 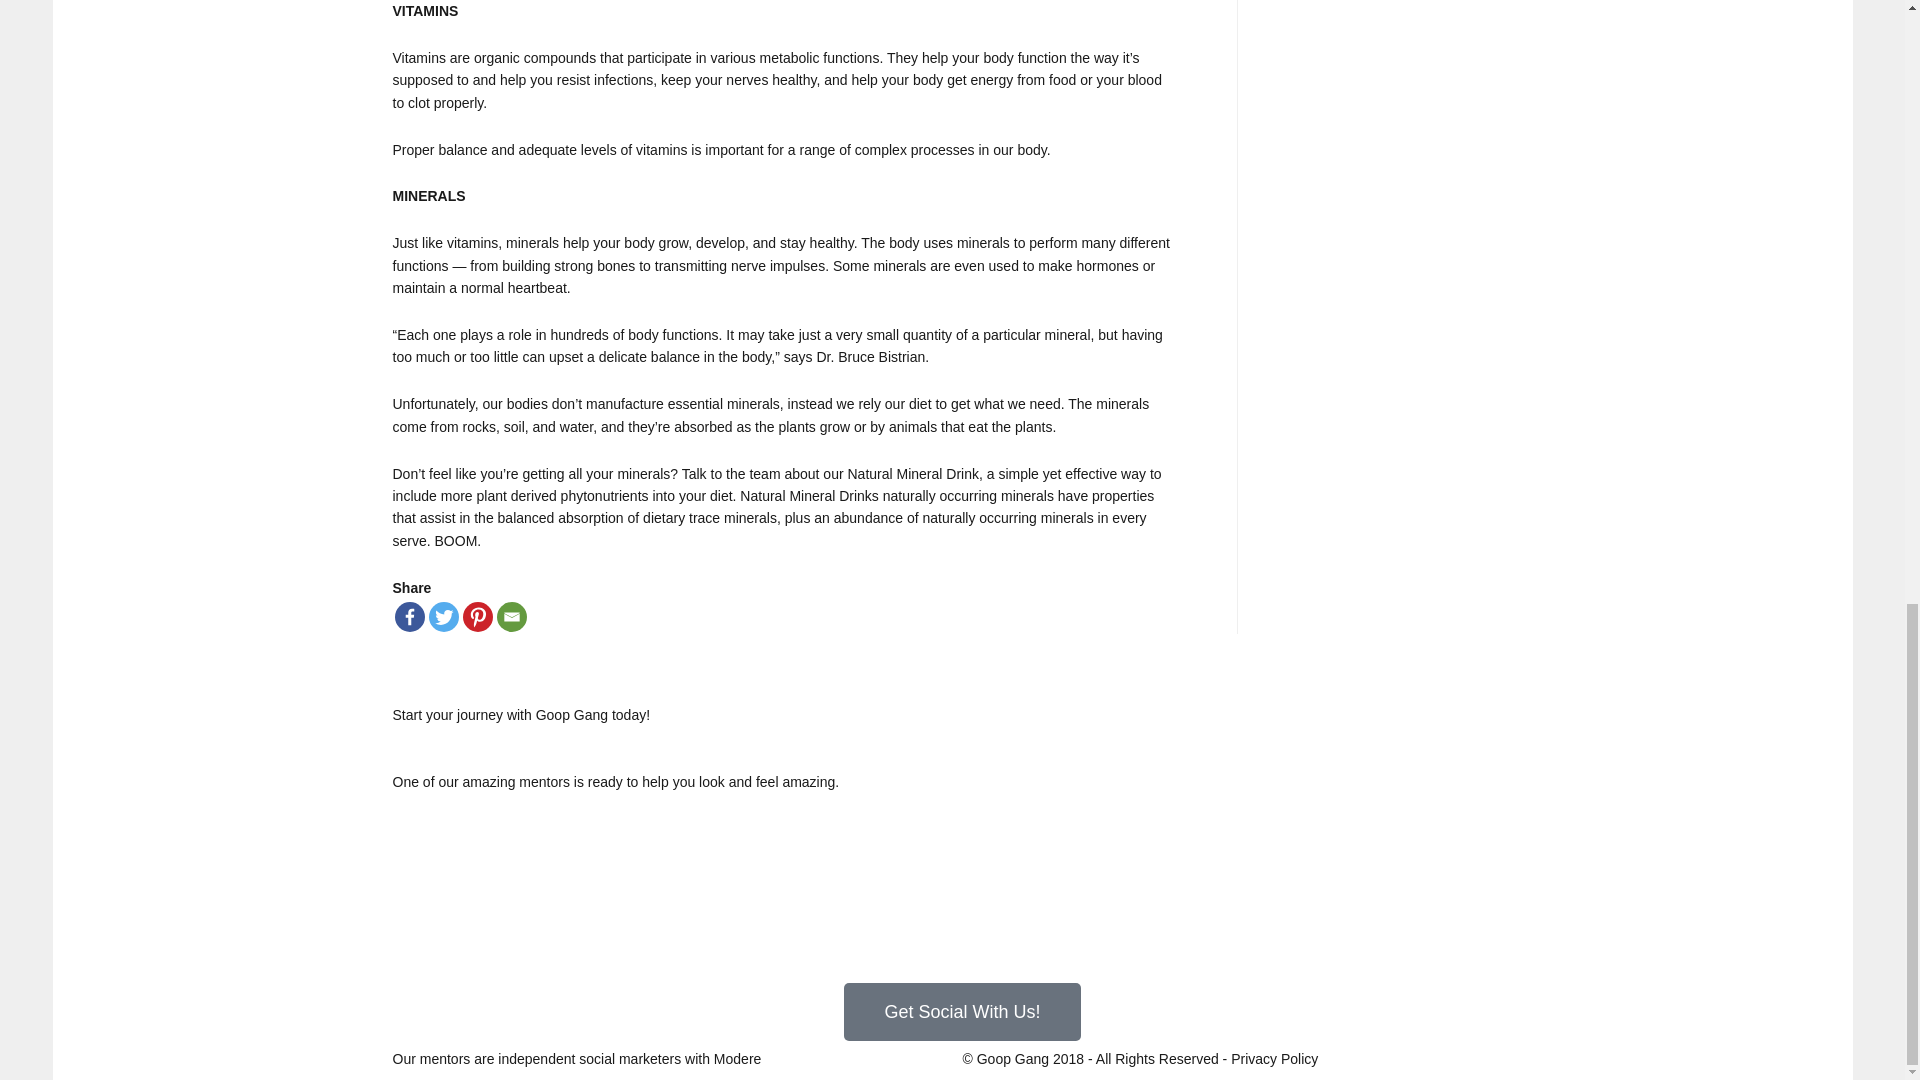 What do you see at coordinates (408, 616) in the screenshot?
I see `Facebook` at bounding box center [408, 616].